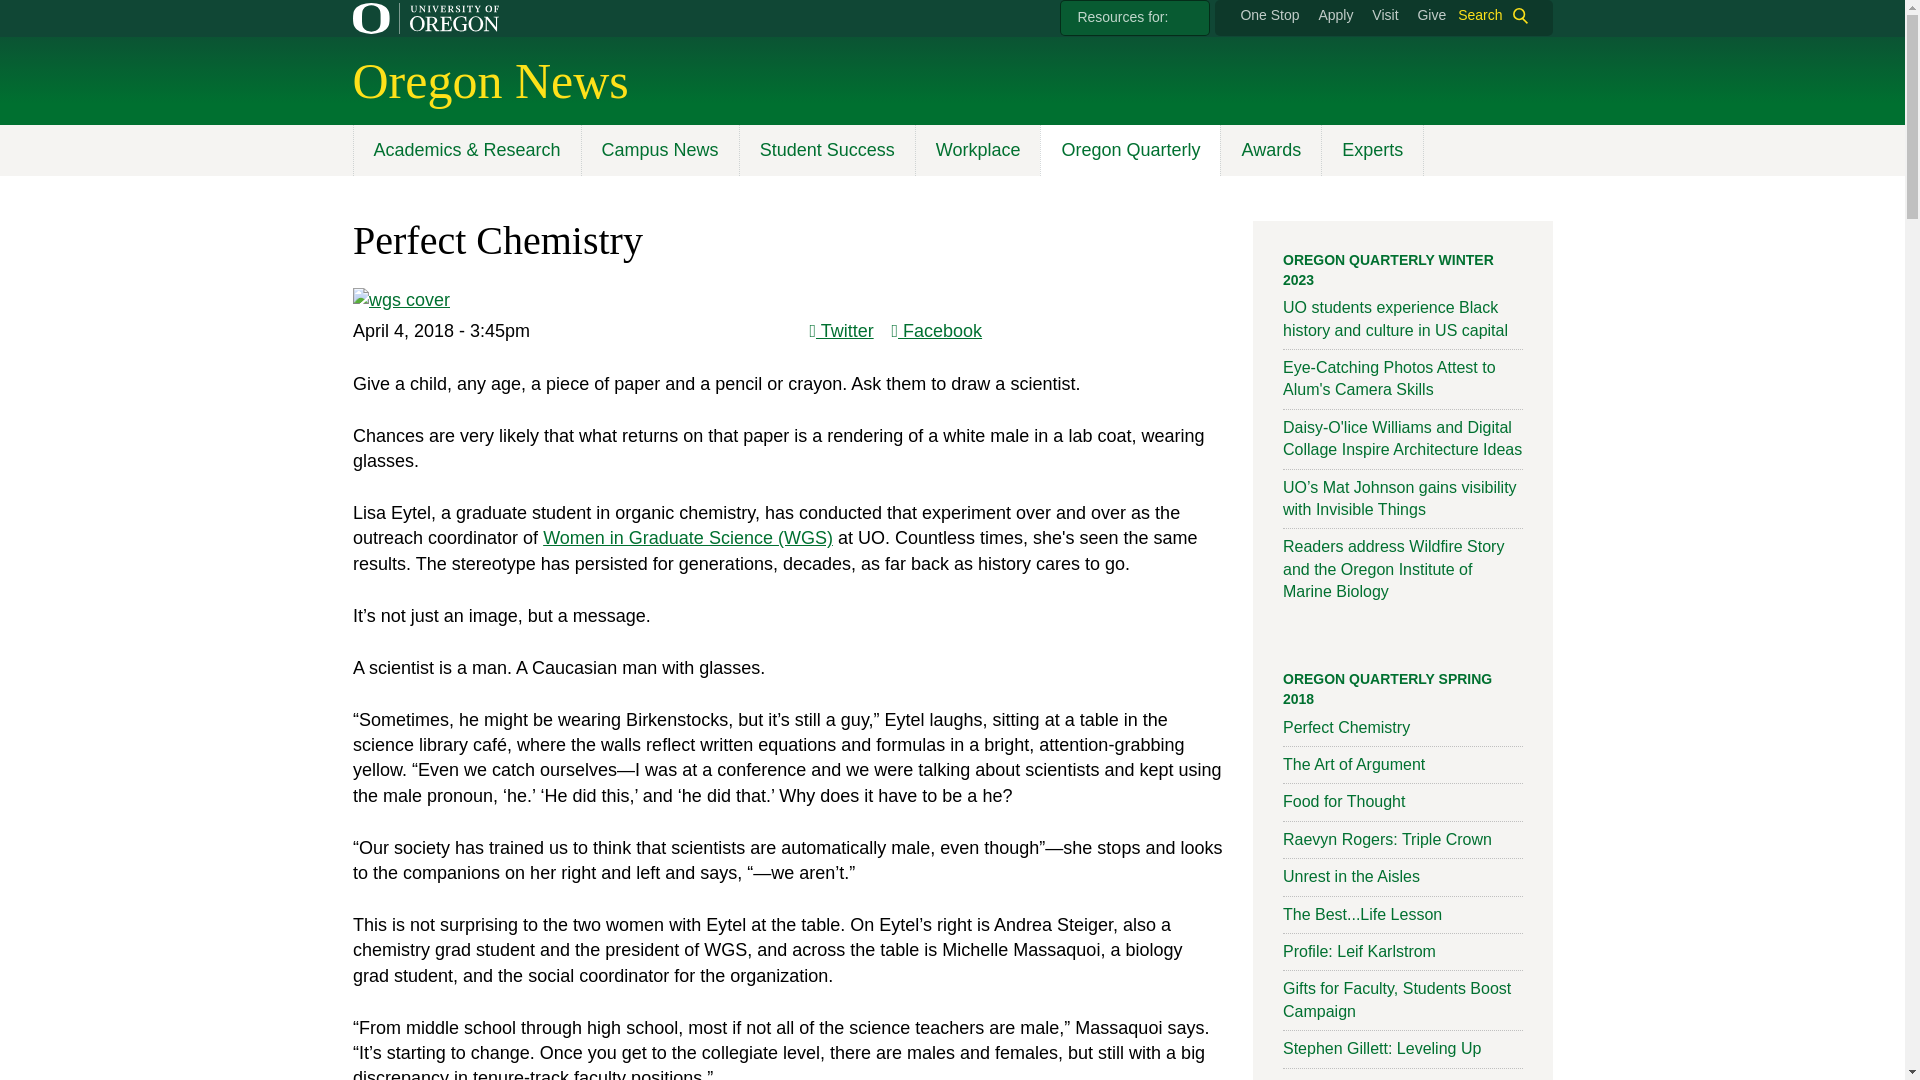 This screenshot has width=1920, height=1080. Describe the element at coordinates (1430, 14) in the screenshot. I see `Give` at that location.